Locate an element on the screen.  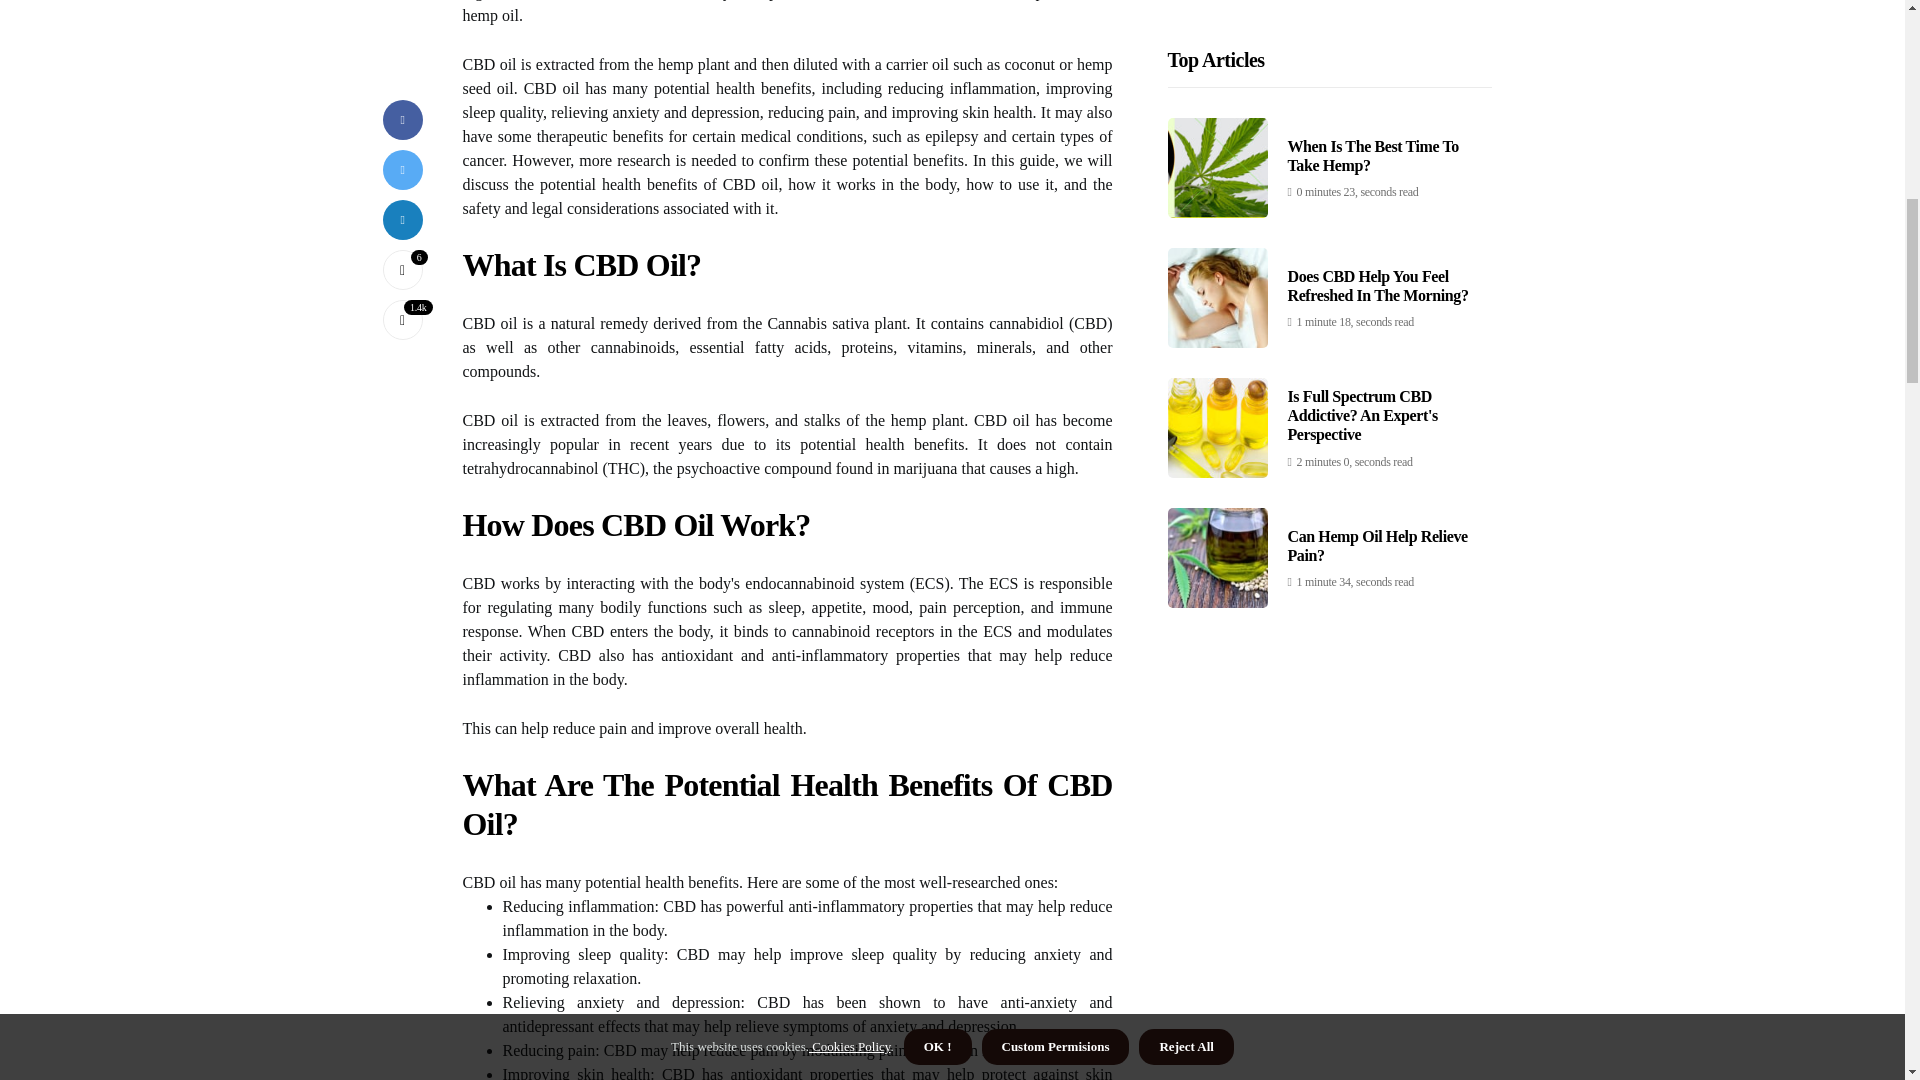
6 is located at coordinates (402, 102).